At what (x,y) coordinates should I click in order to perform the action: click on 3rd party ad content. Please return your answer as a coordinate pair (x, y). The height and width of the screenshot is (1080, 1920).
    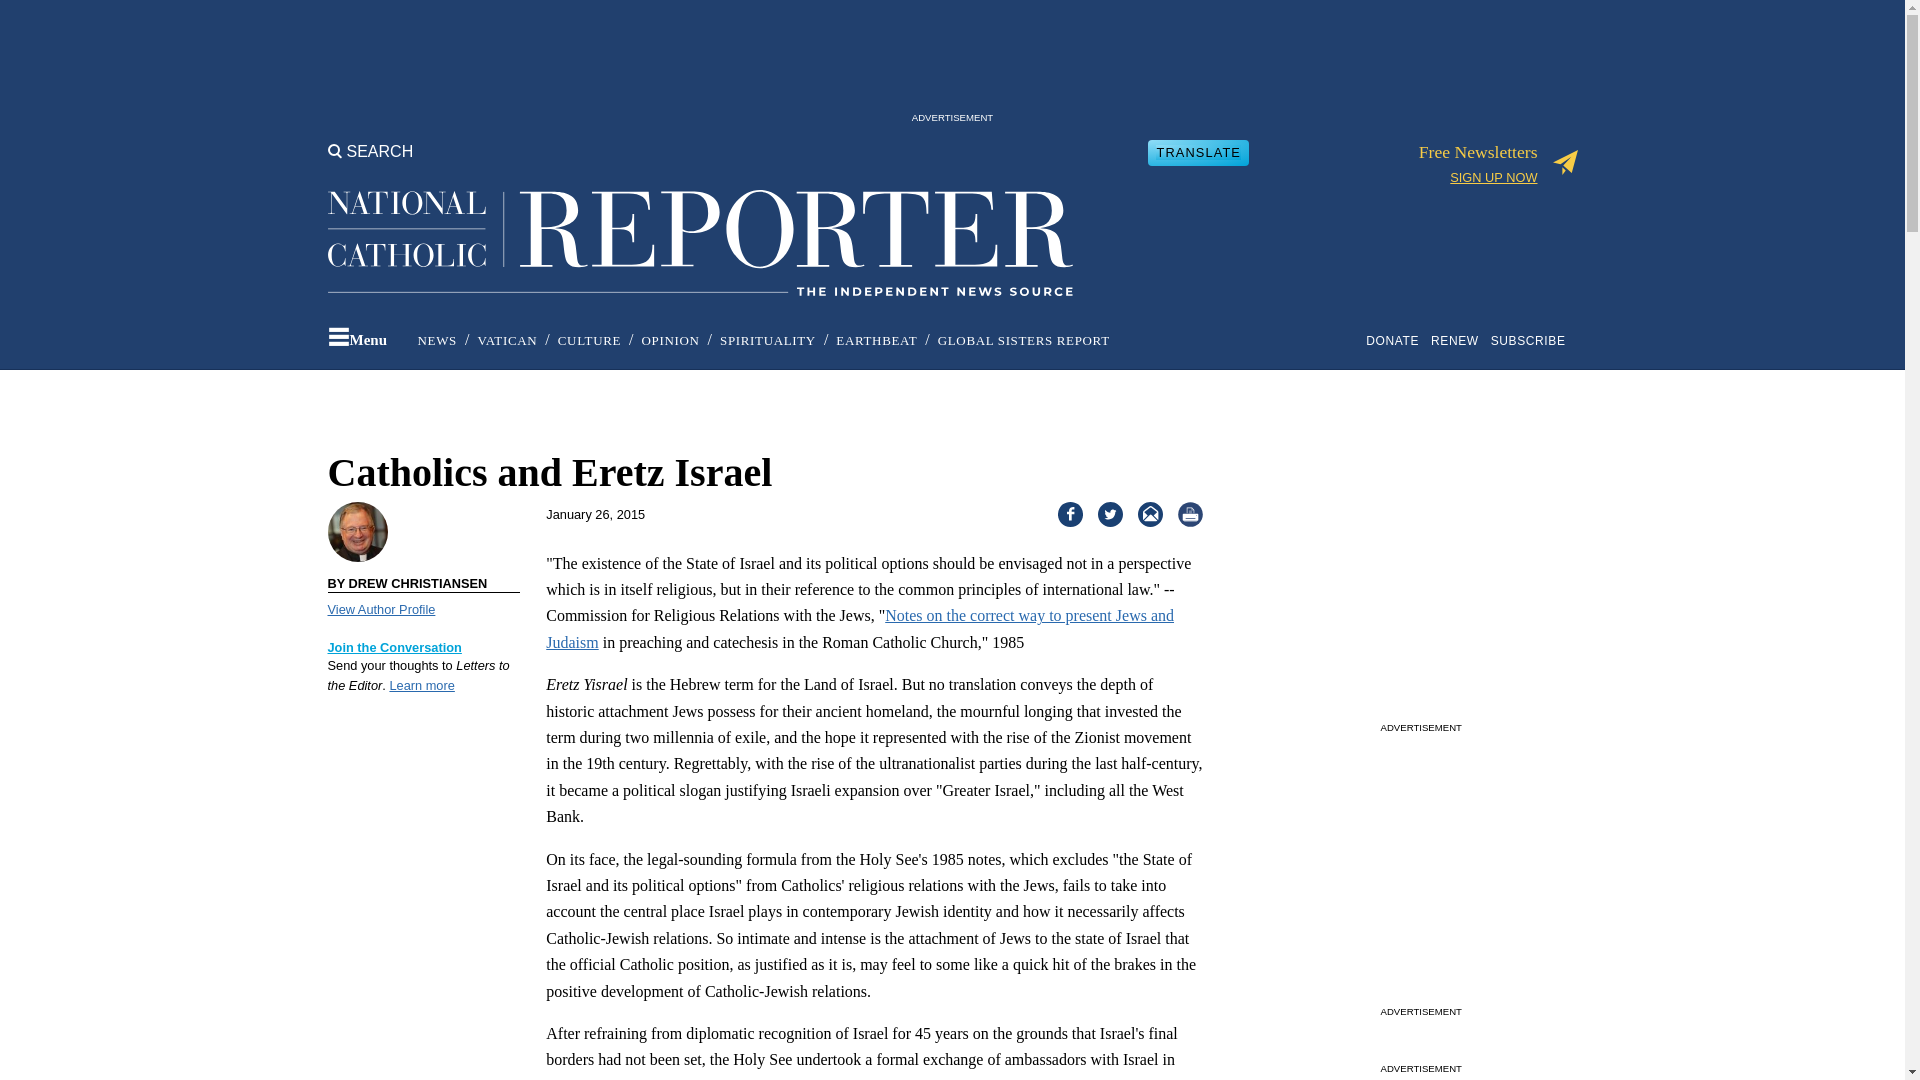
    Looking at the image, I should click on (1420, 590).